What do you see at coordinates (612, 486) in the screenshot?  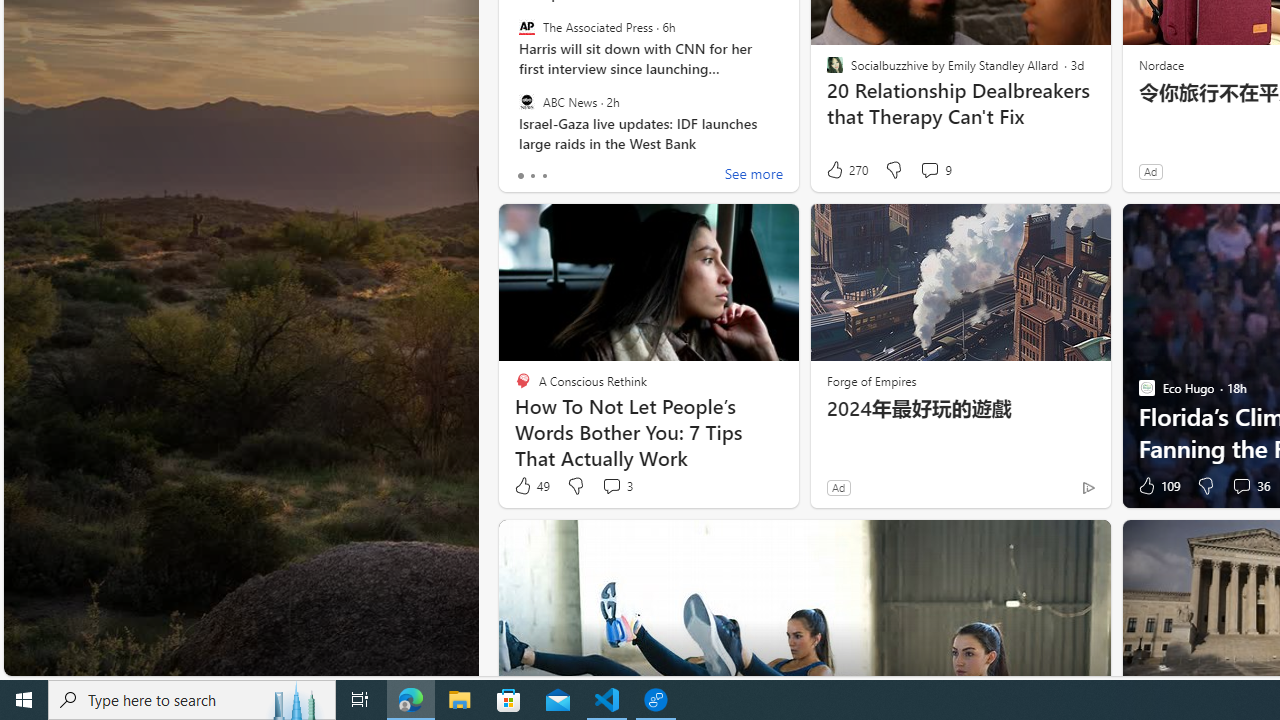 I see `View comments 3 Comment` at bounding box center [612, 486].